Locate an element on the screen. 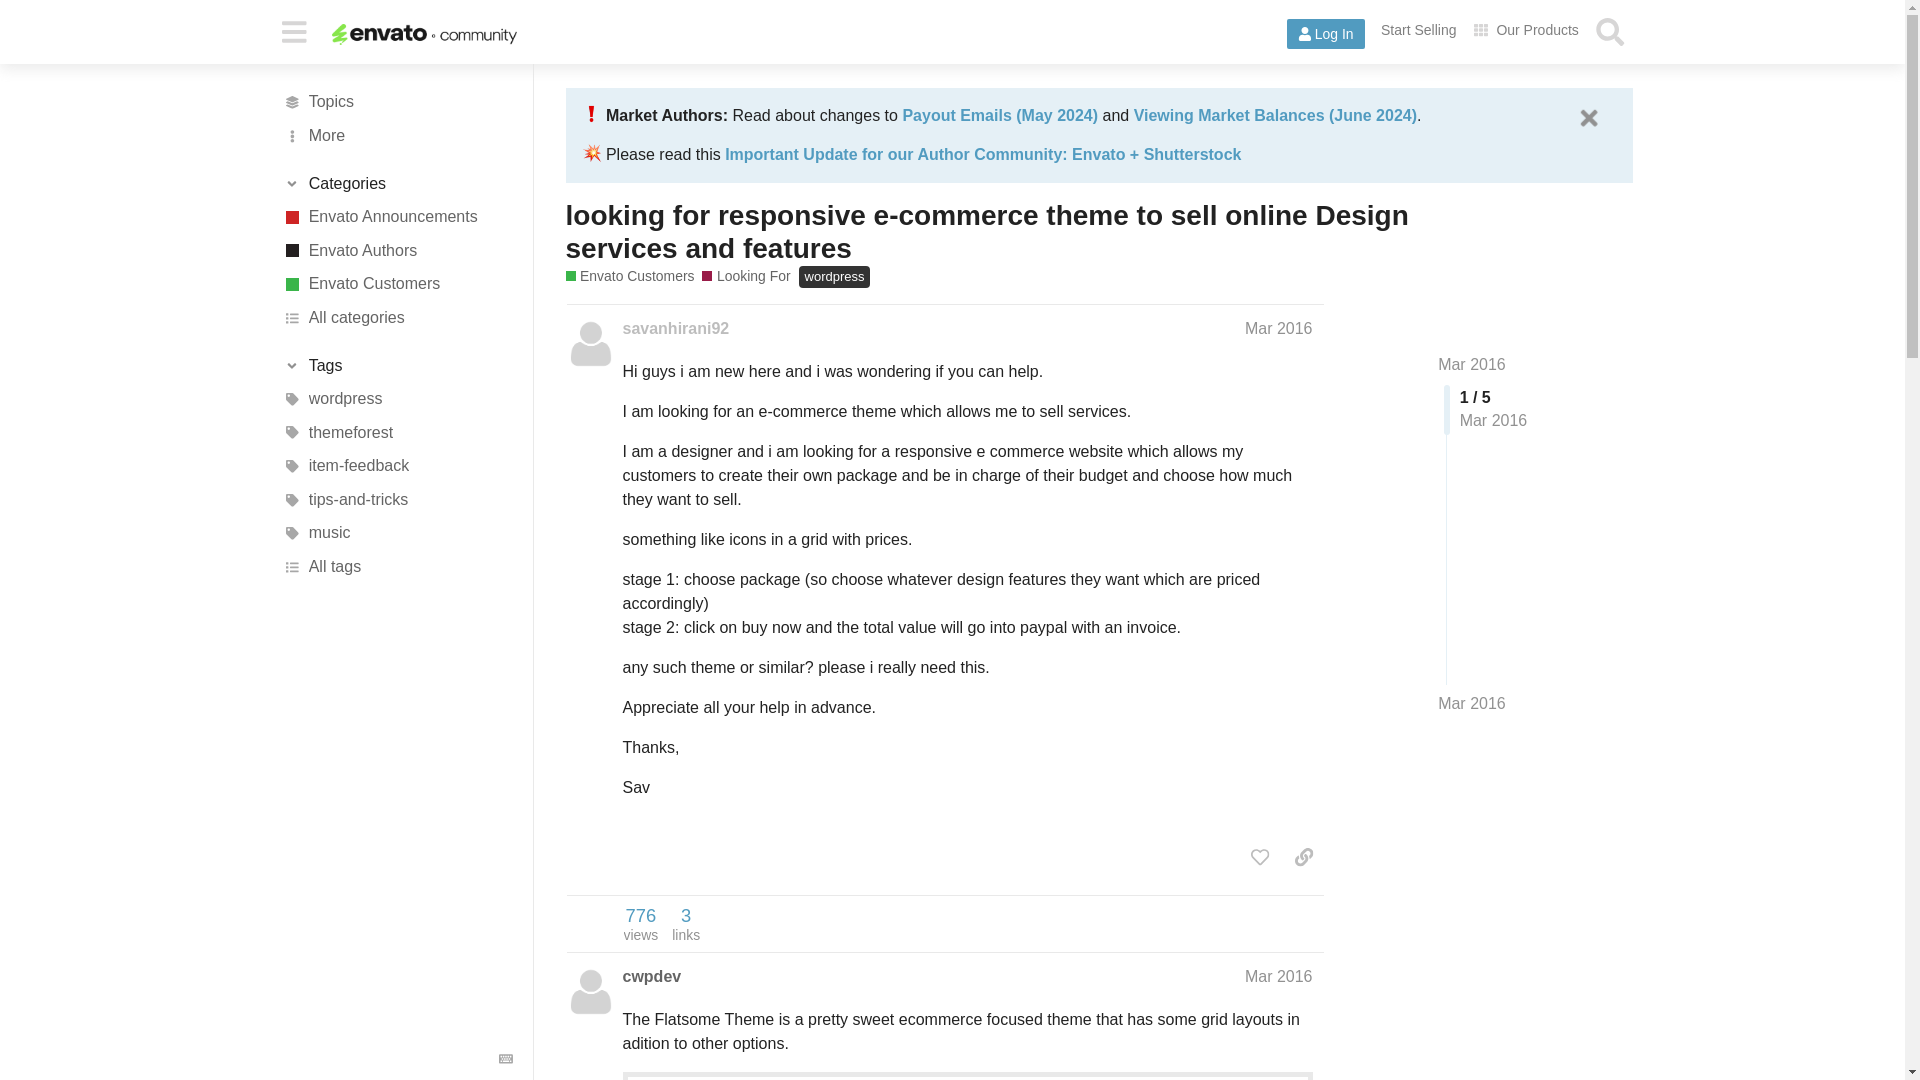 The height and width of the screenshot is (1080, 1920). item-feedback is located at coordinates (397, 466).